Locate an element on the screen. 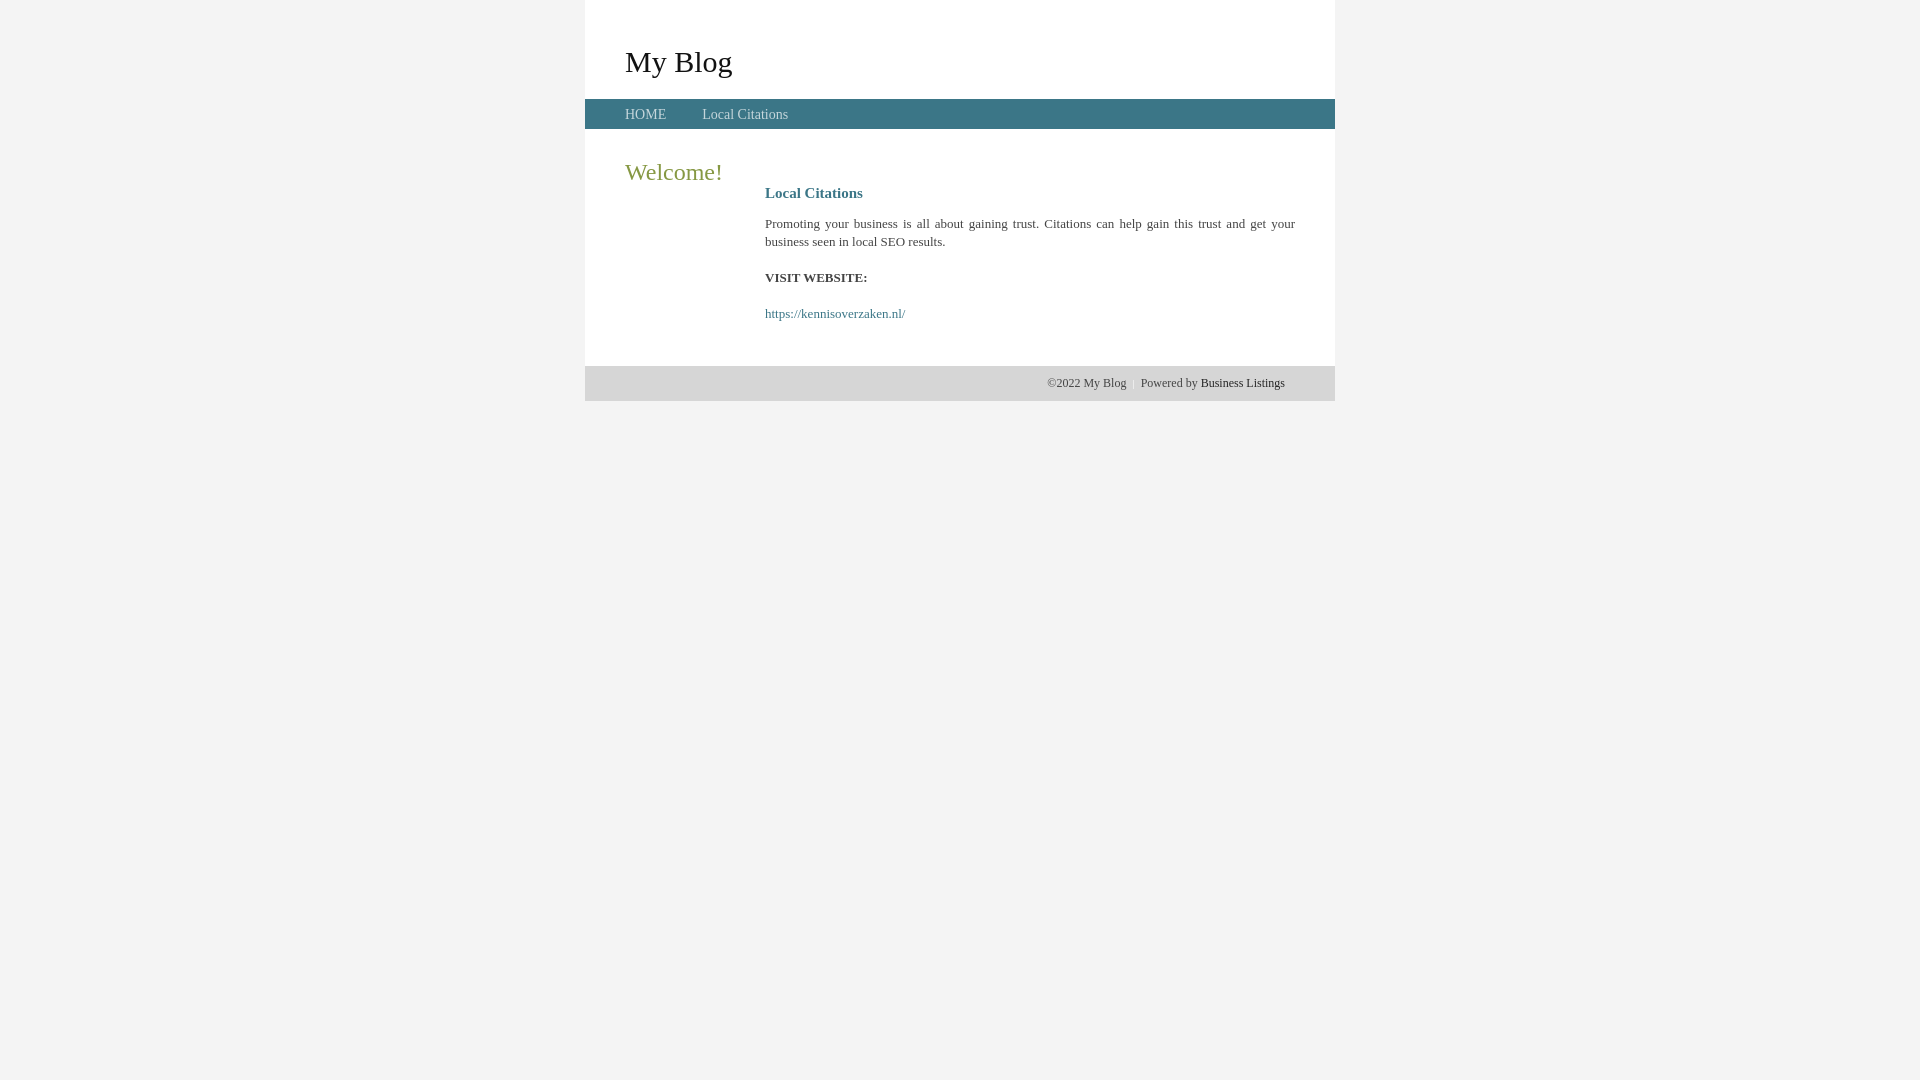 This screenshot has height=1080, width=1920. HOME is located at coordinates (646, 114).